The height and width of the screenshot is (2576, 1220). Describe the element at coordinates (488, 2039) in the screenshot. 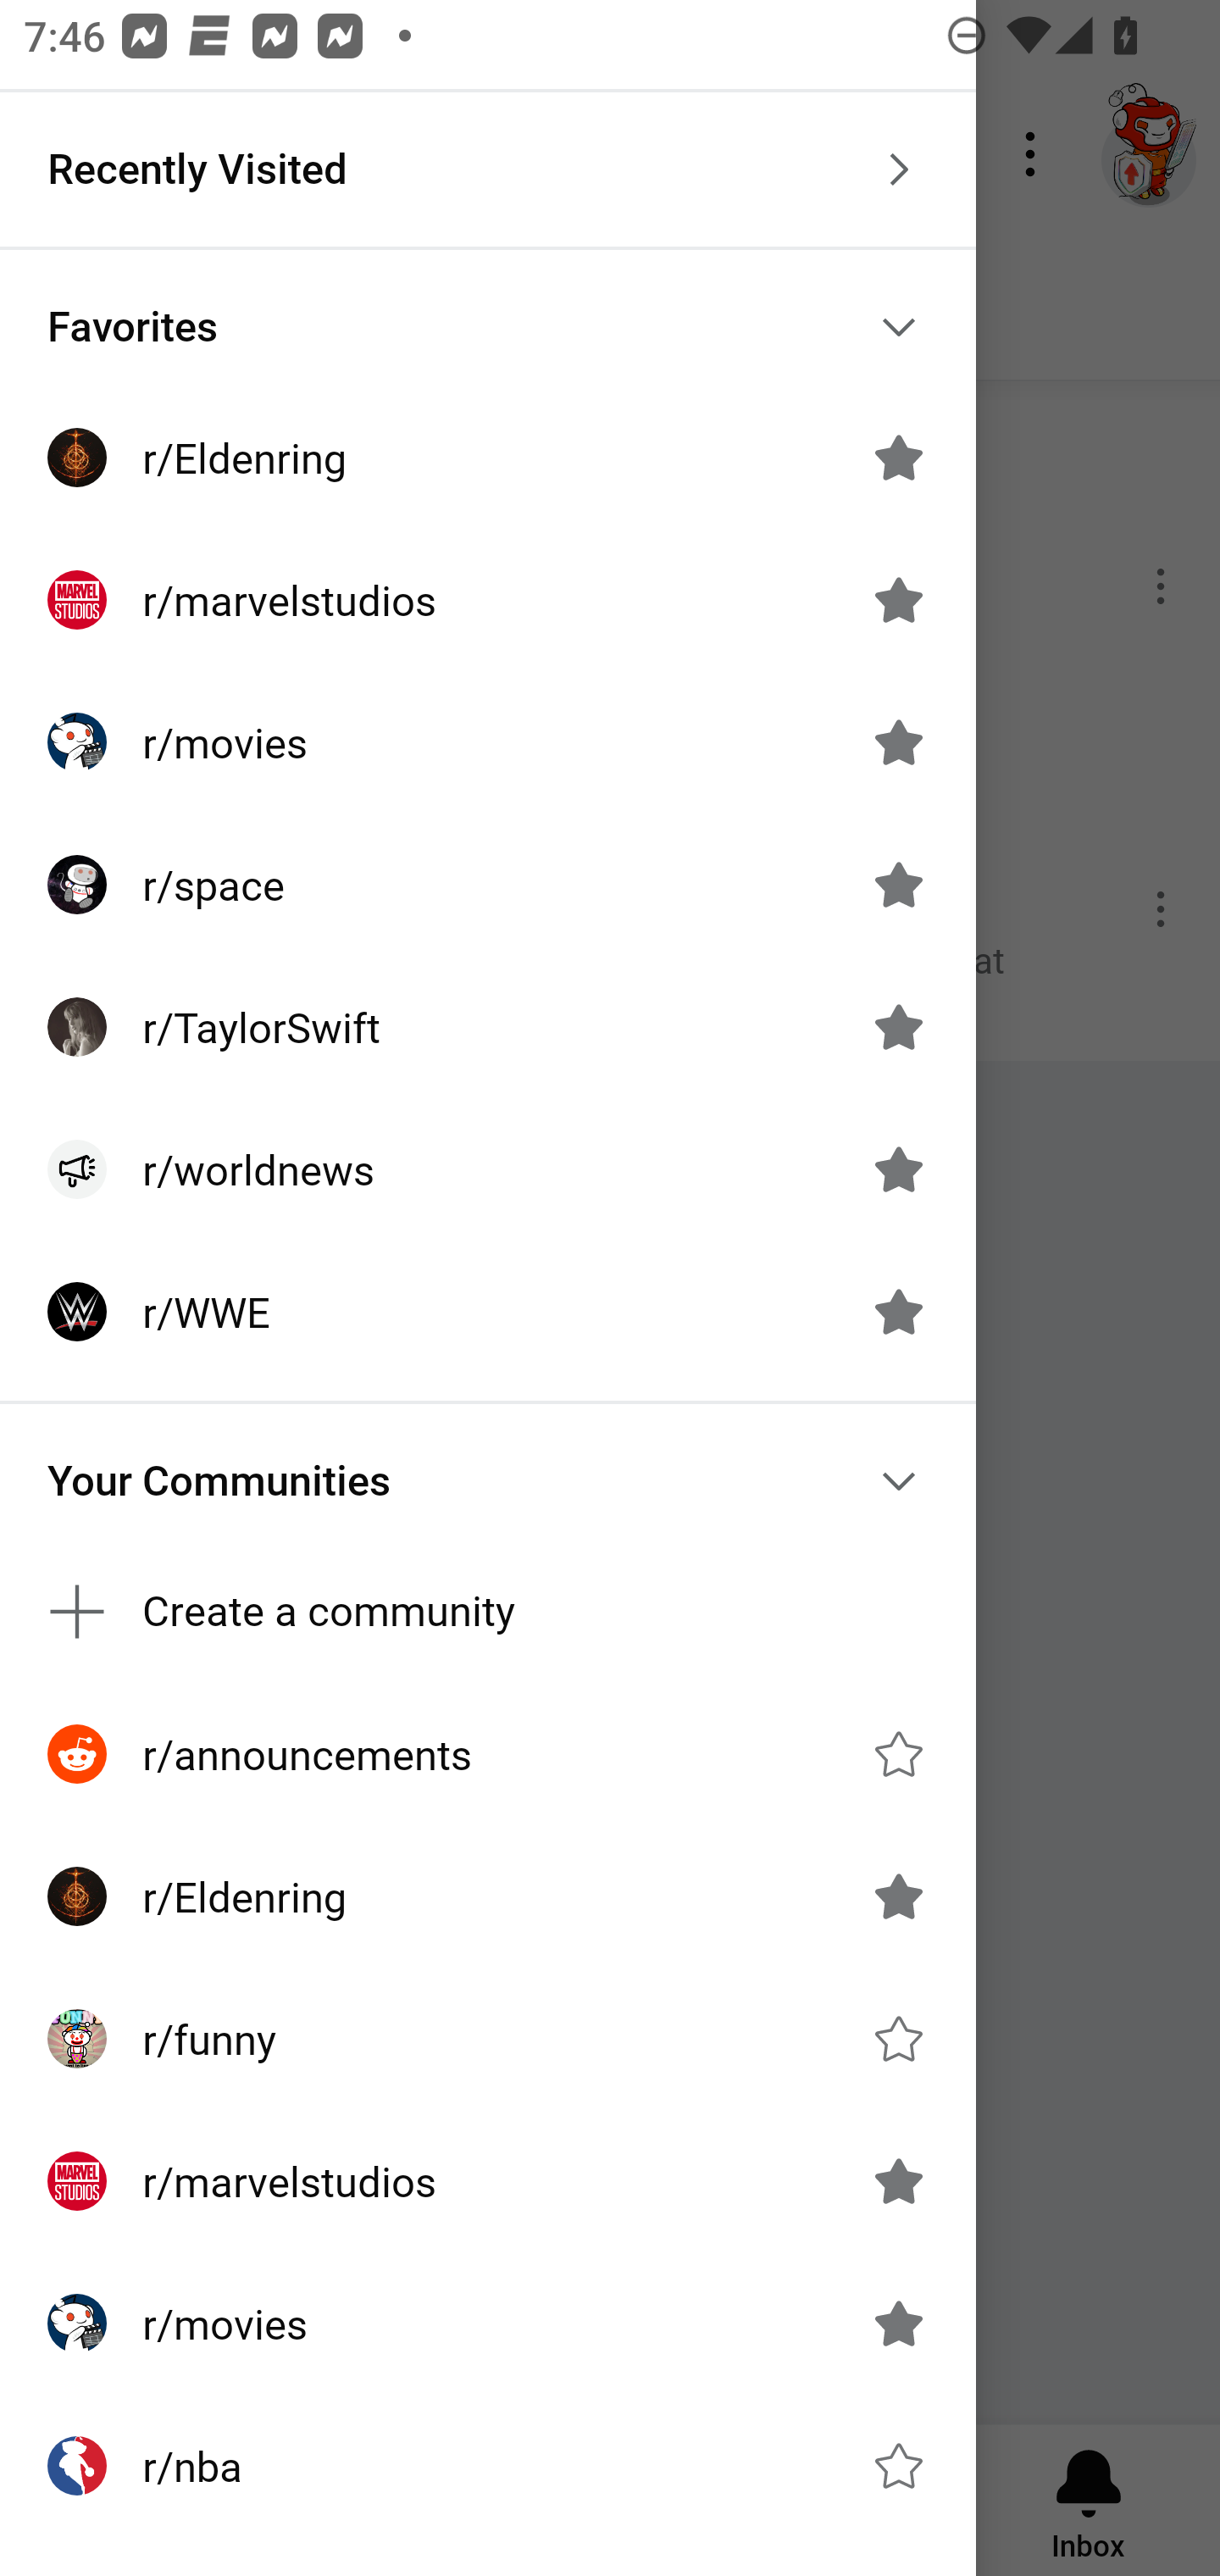

I see `r/funny Favorite r/funny` at that location.